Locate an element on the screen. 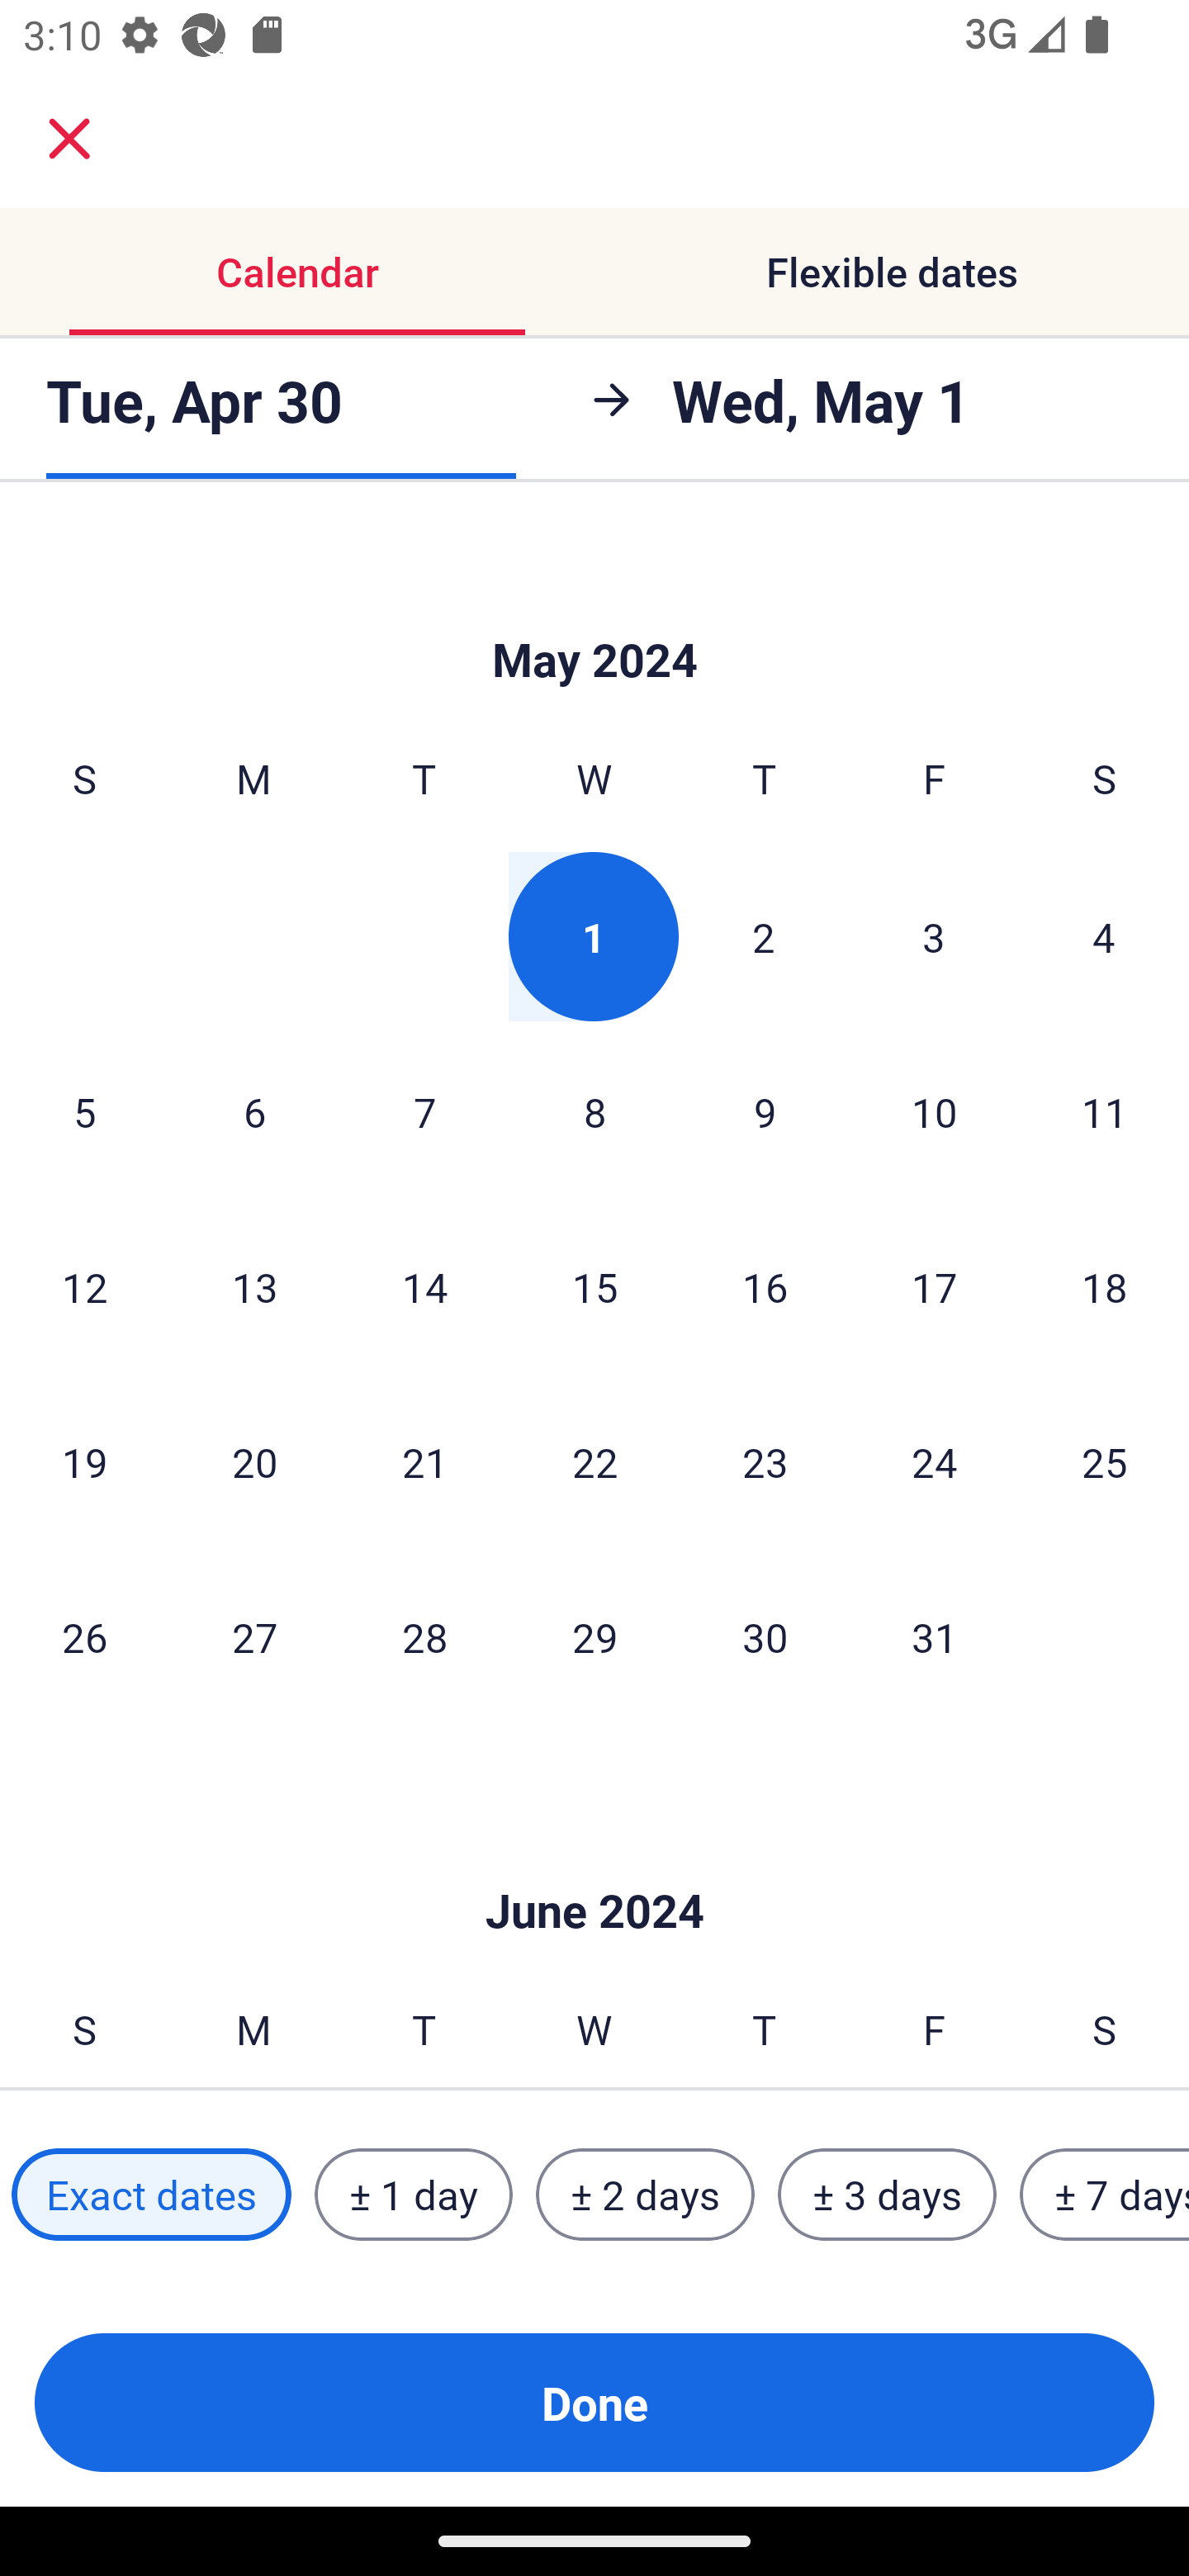 The image size is (1189, 2576). 24 Friday, May 24, 2024 is located at coordinates (935, 1461).